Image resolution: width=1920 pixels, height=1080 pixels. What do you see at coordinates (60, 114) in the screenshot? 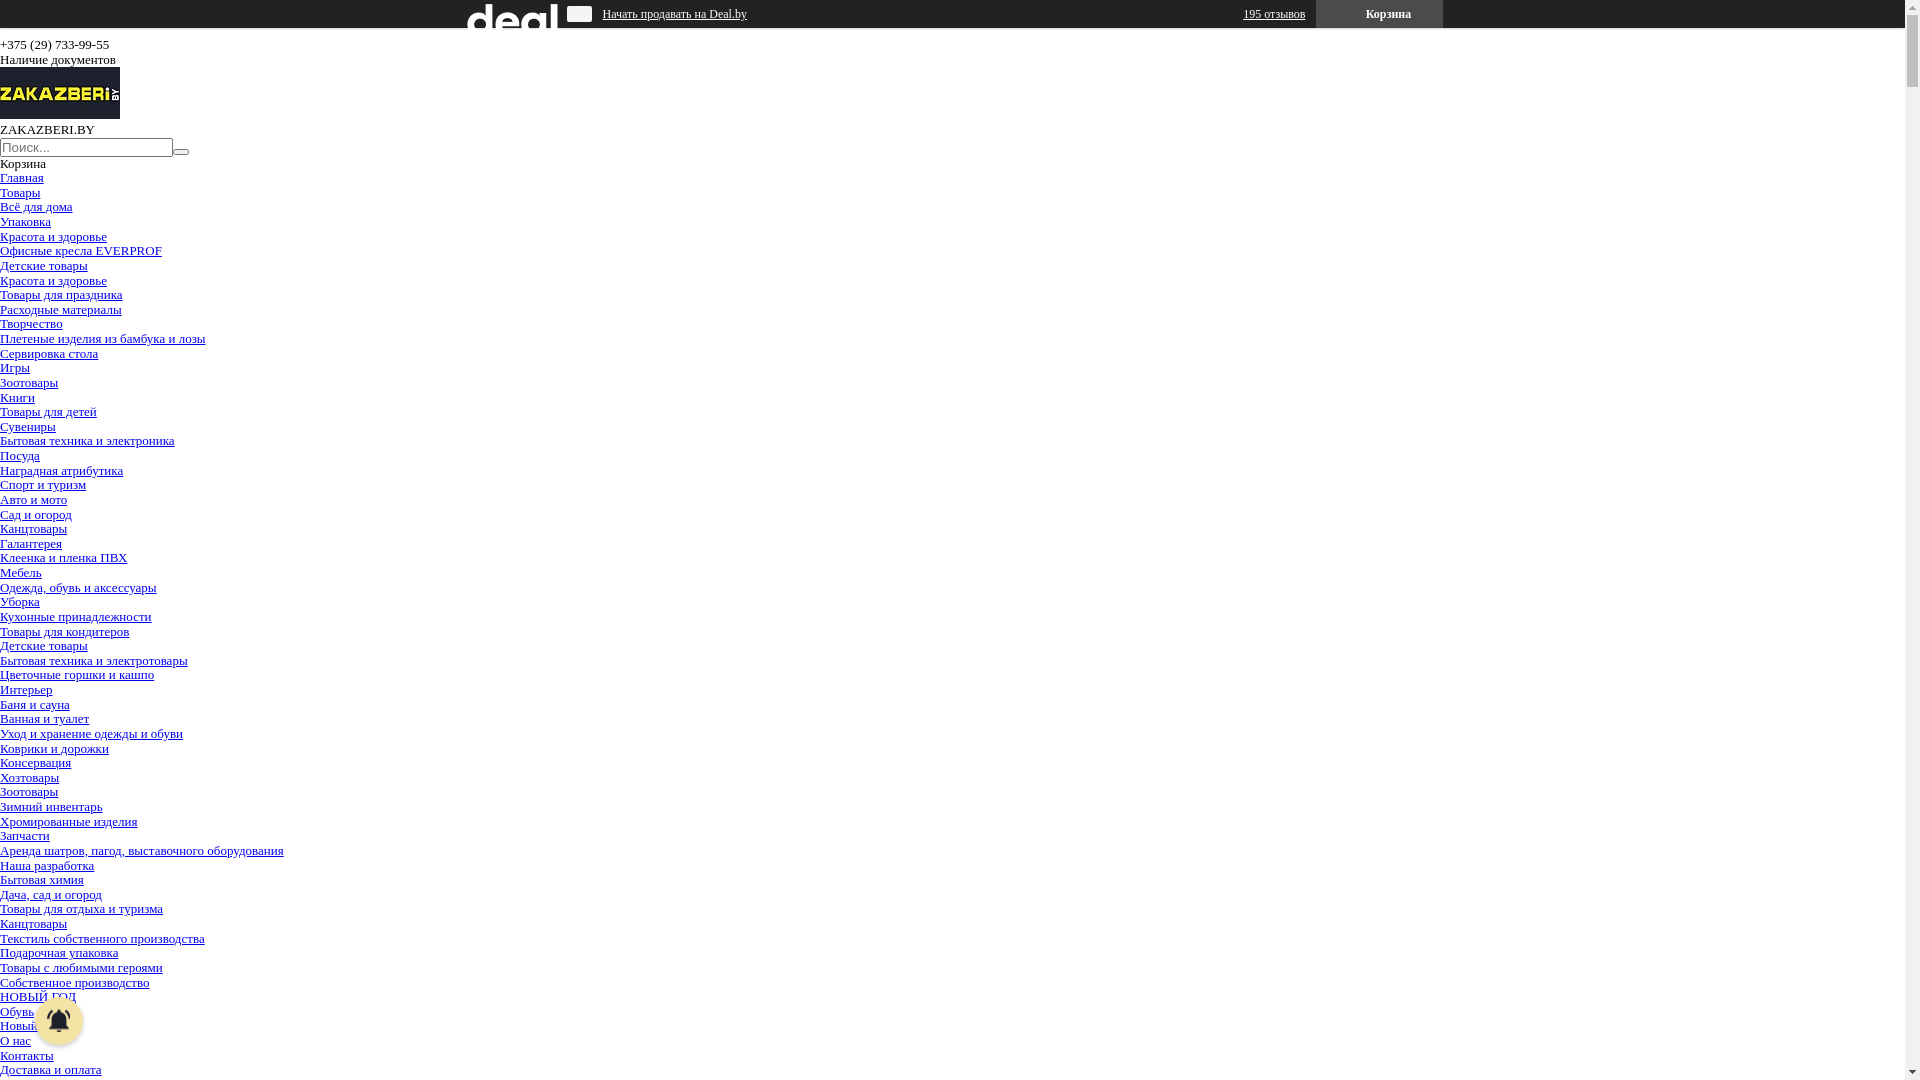
I see `ZAKAZBERI.BY` at bounding box center [60, 114].